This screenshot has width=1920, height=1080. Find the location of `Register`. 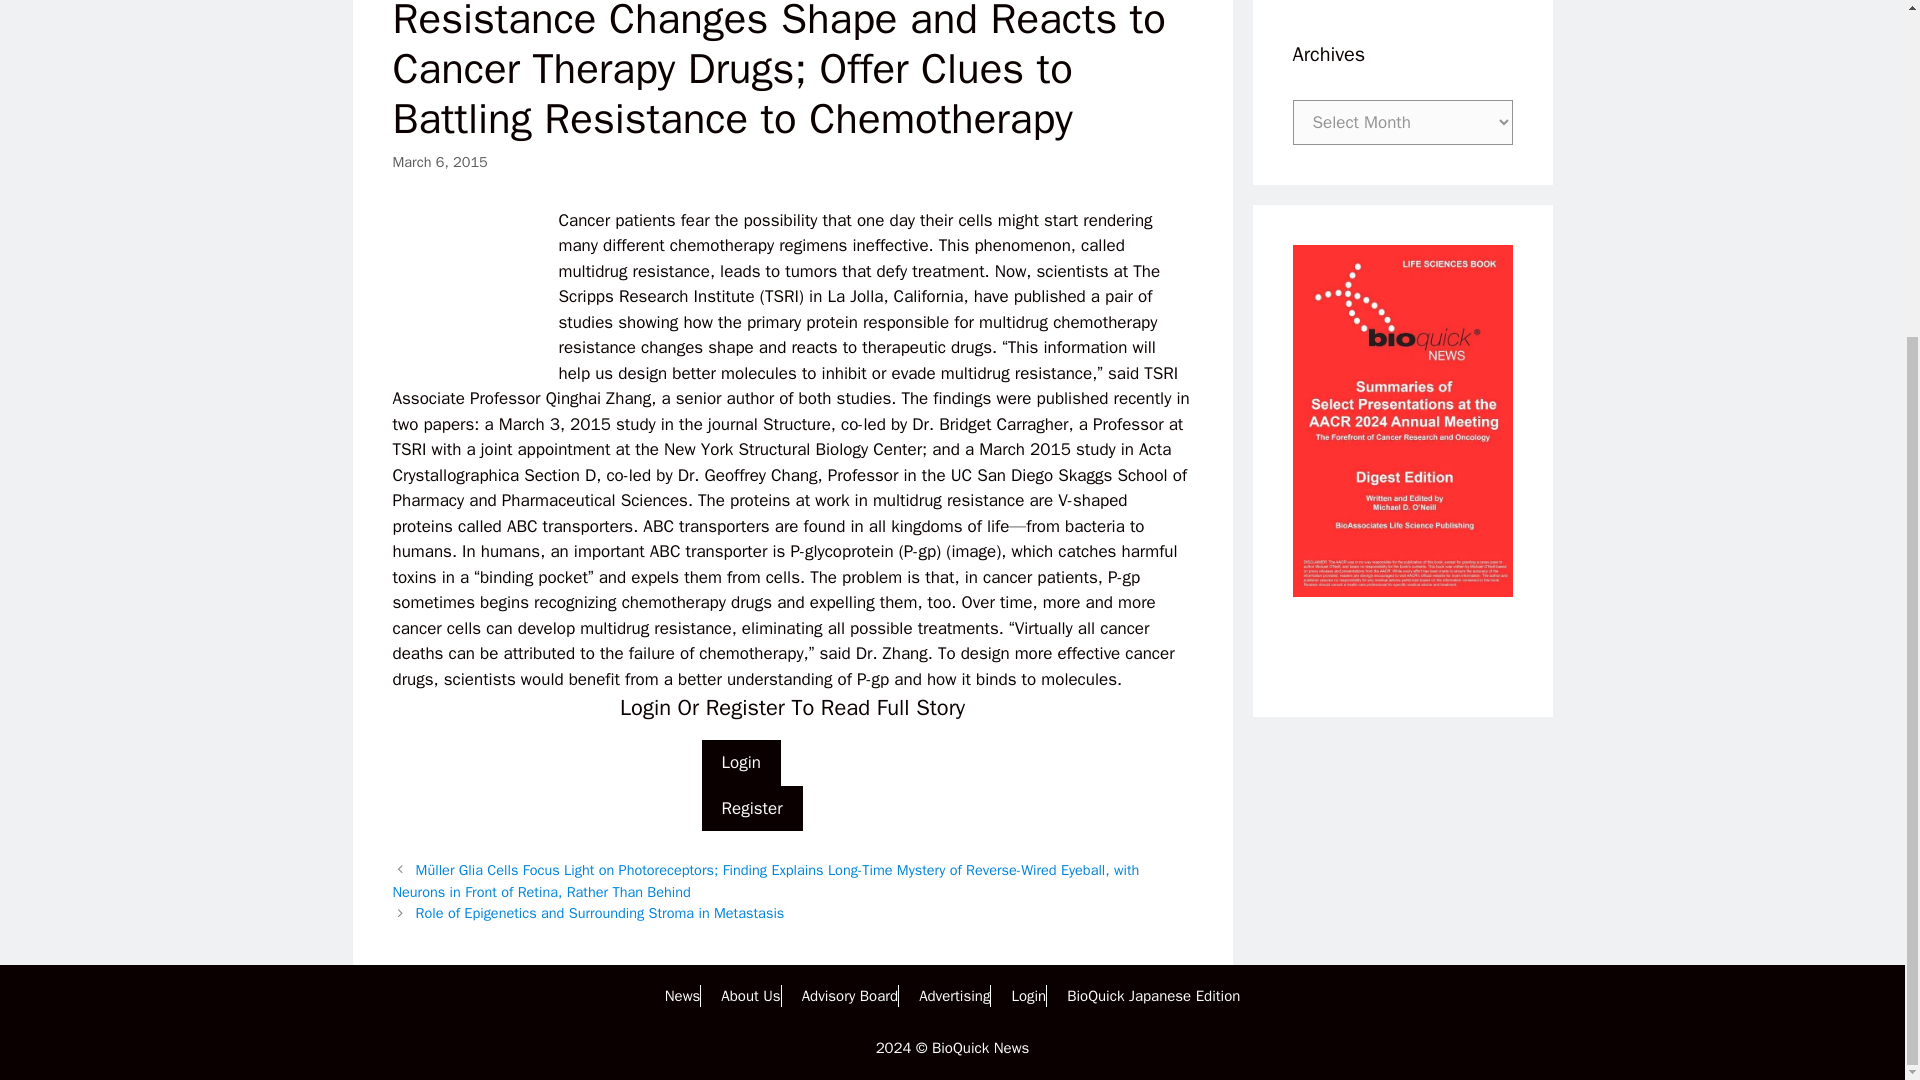

Register is located at coordinates (752, 808).